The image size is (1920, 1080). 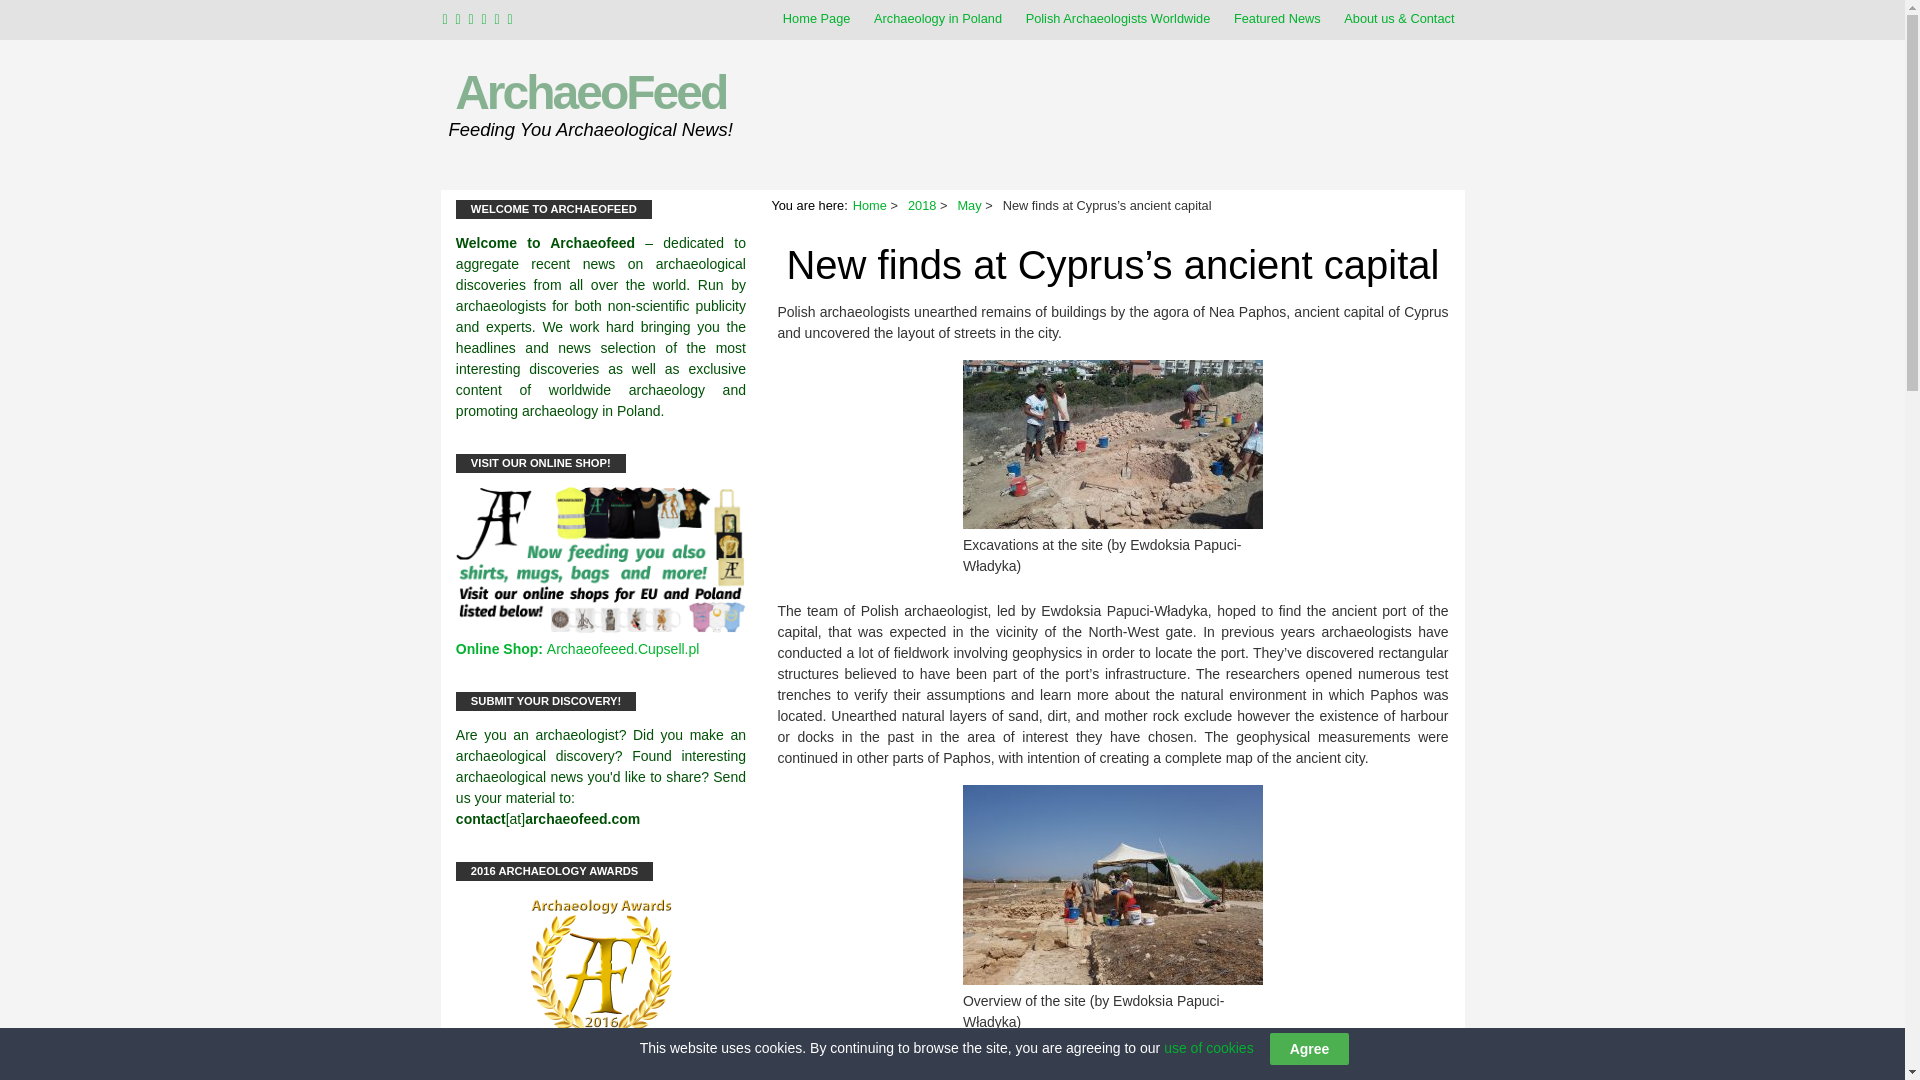 What do you see at coordinates (601, 970) in the screenshot?
I see `2016 Archaeology Awards` at bounding box center [601, 970].